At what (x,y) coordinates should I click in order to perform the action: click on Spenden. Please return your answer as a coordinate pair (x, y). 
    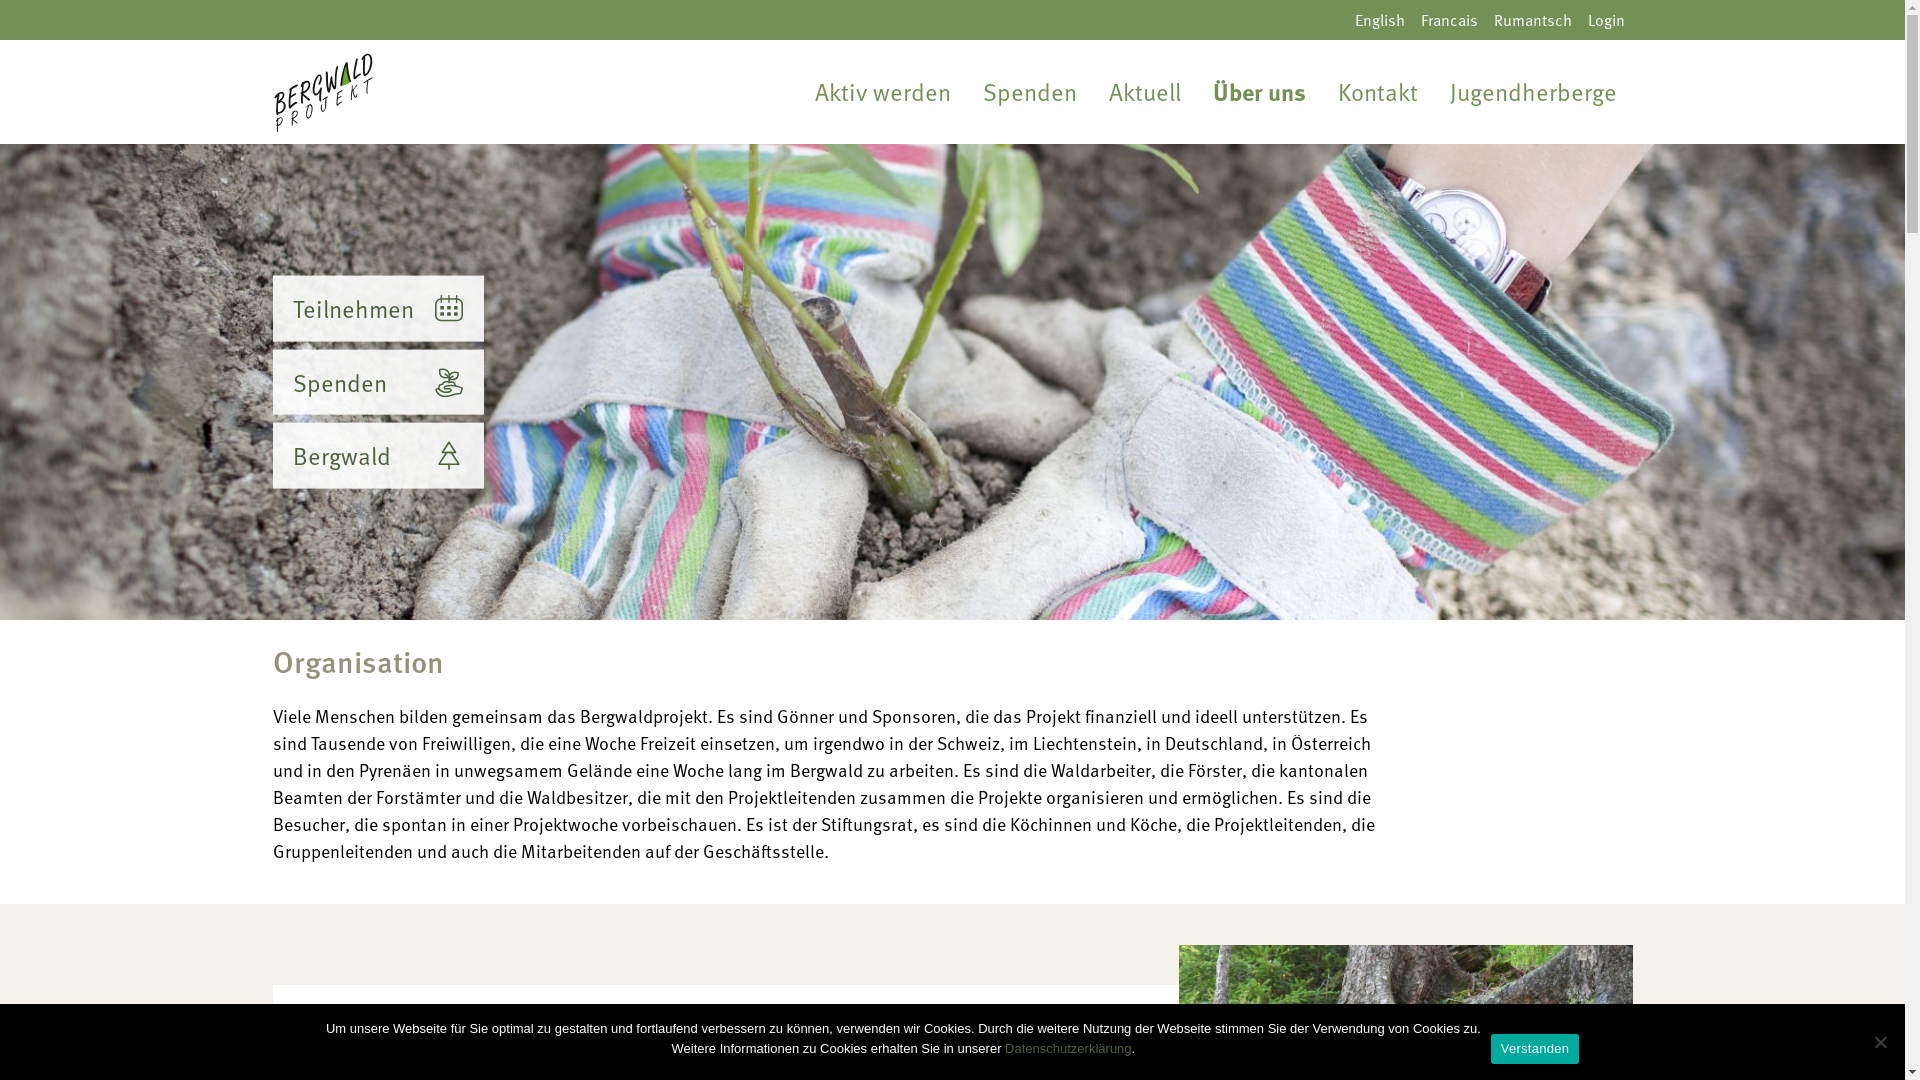
    Looking at the image, I should click on (1029, 92).